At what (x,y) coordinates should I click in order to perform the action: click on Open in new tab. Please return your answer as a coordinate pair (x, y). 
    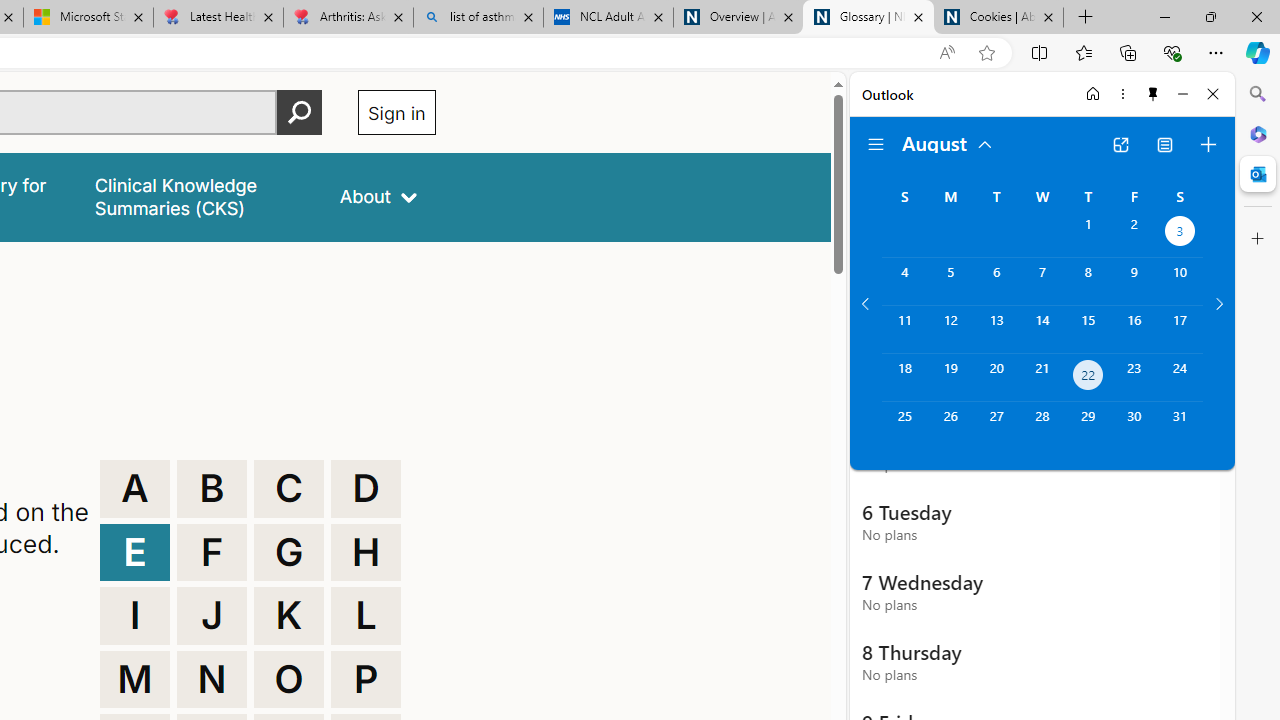
    Looking at the image, I should click on (1120, 144).